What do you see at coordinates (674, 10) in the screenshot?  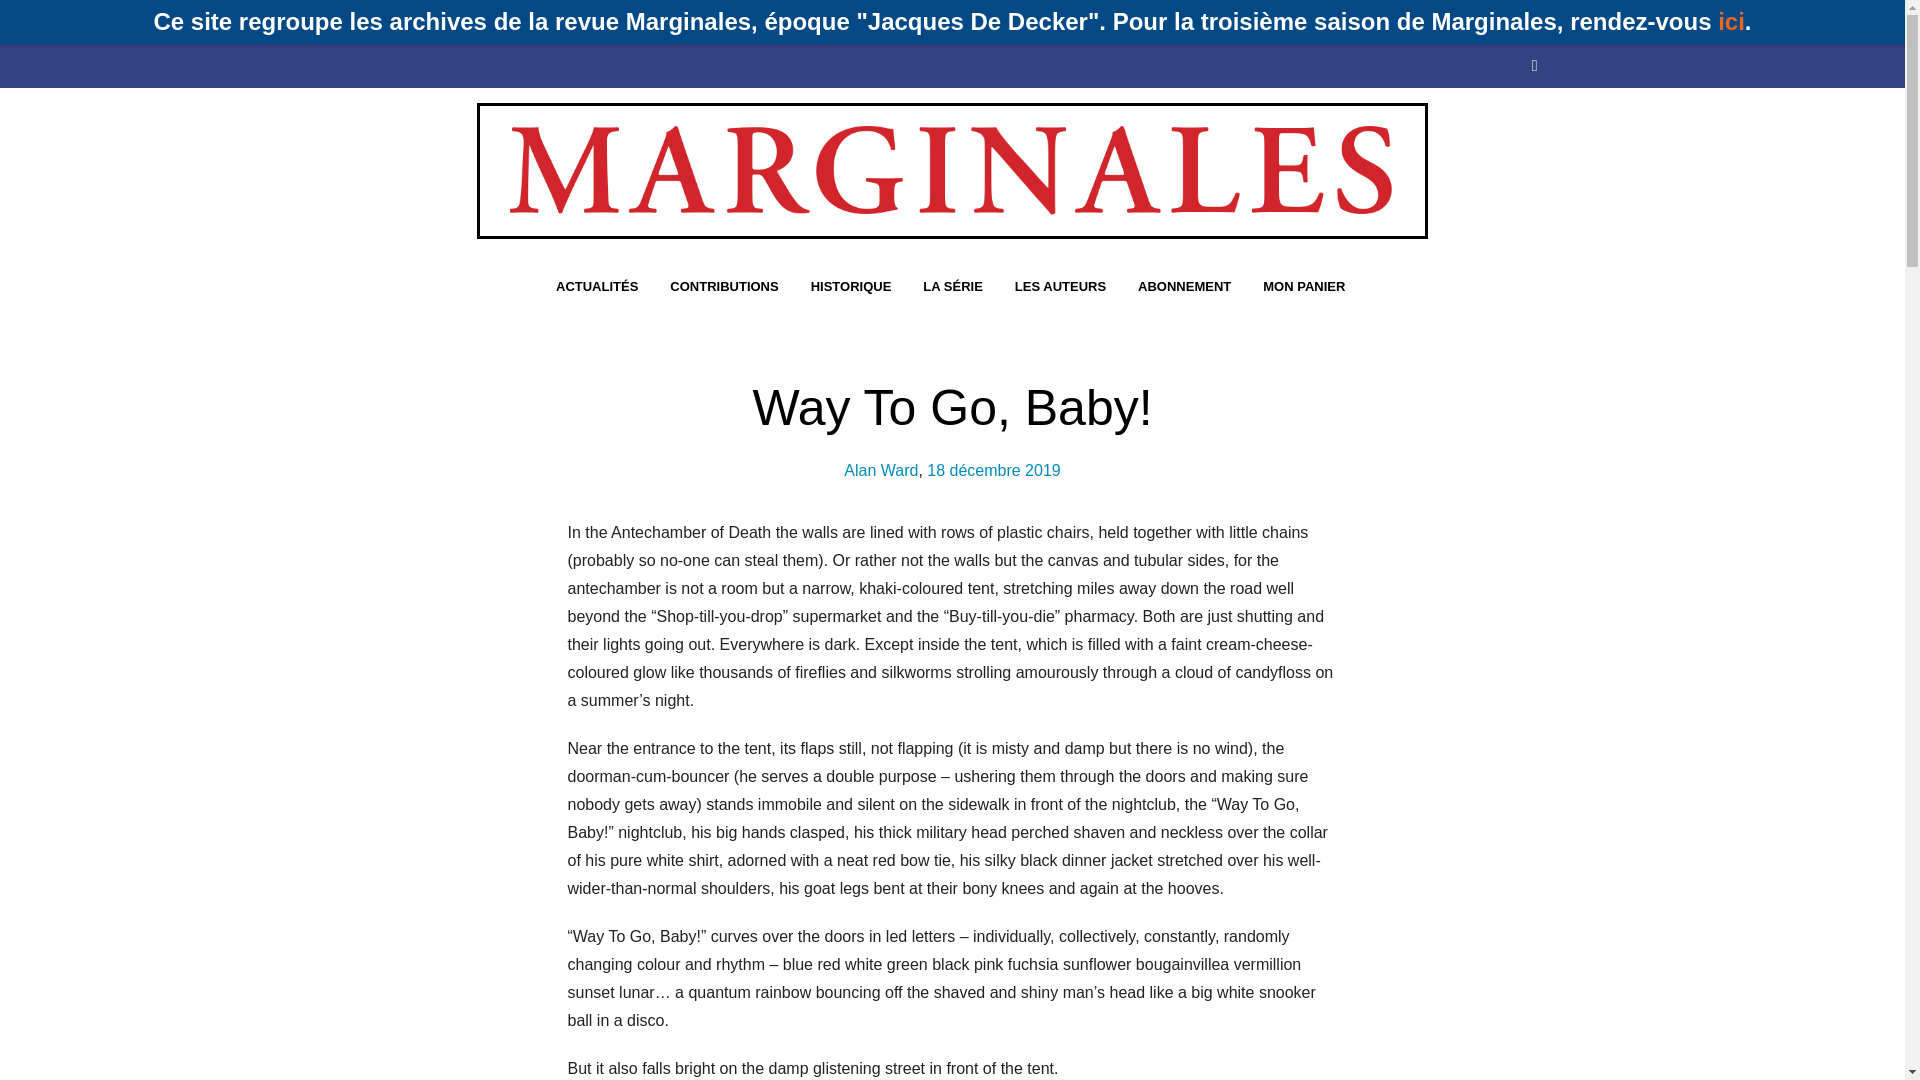 I see `HISTORIQUE` at bounding box center [674, 10].